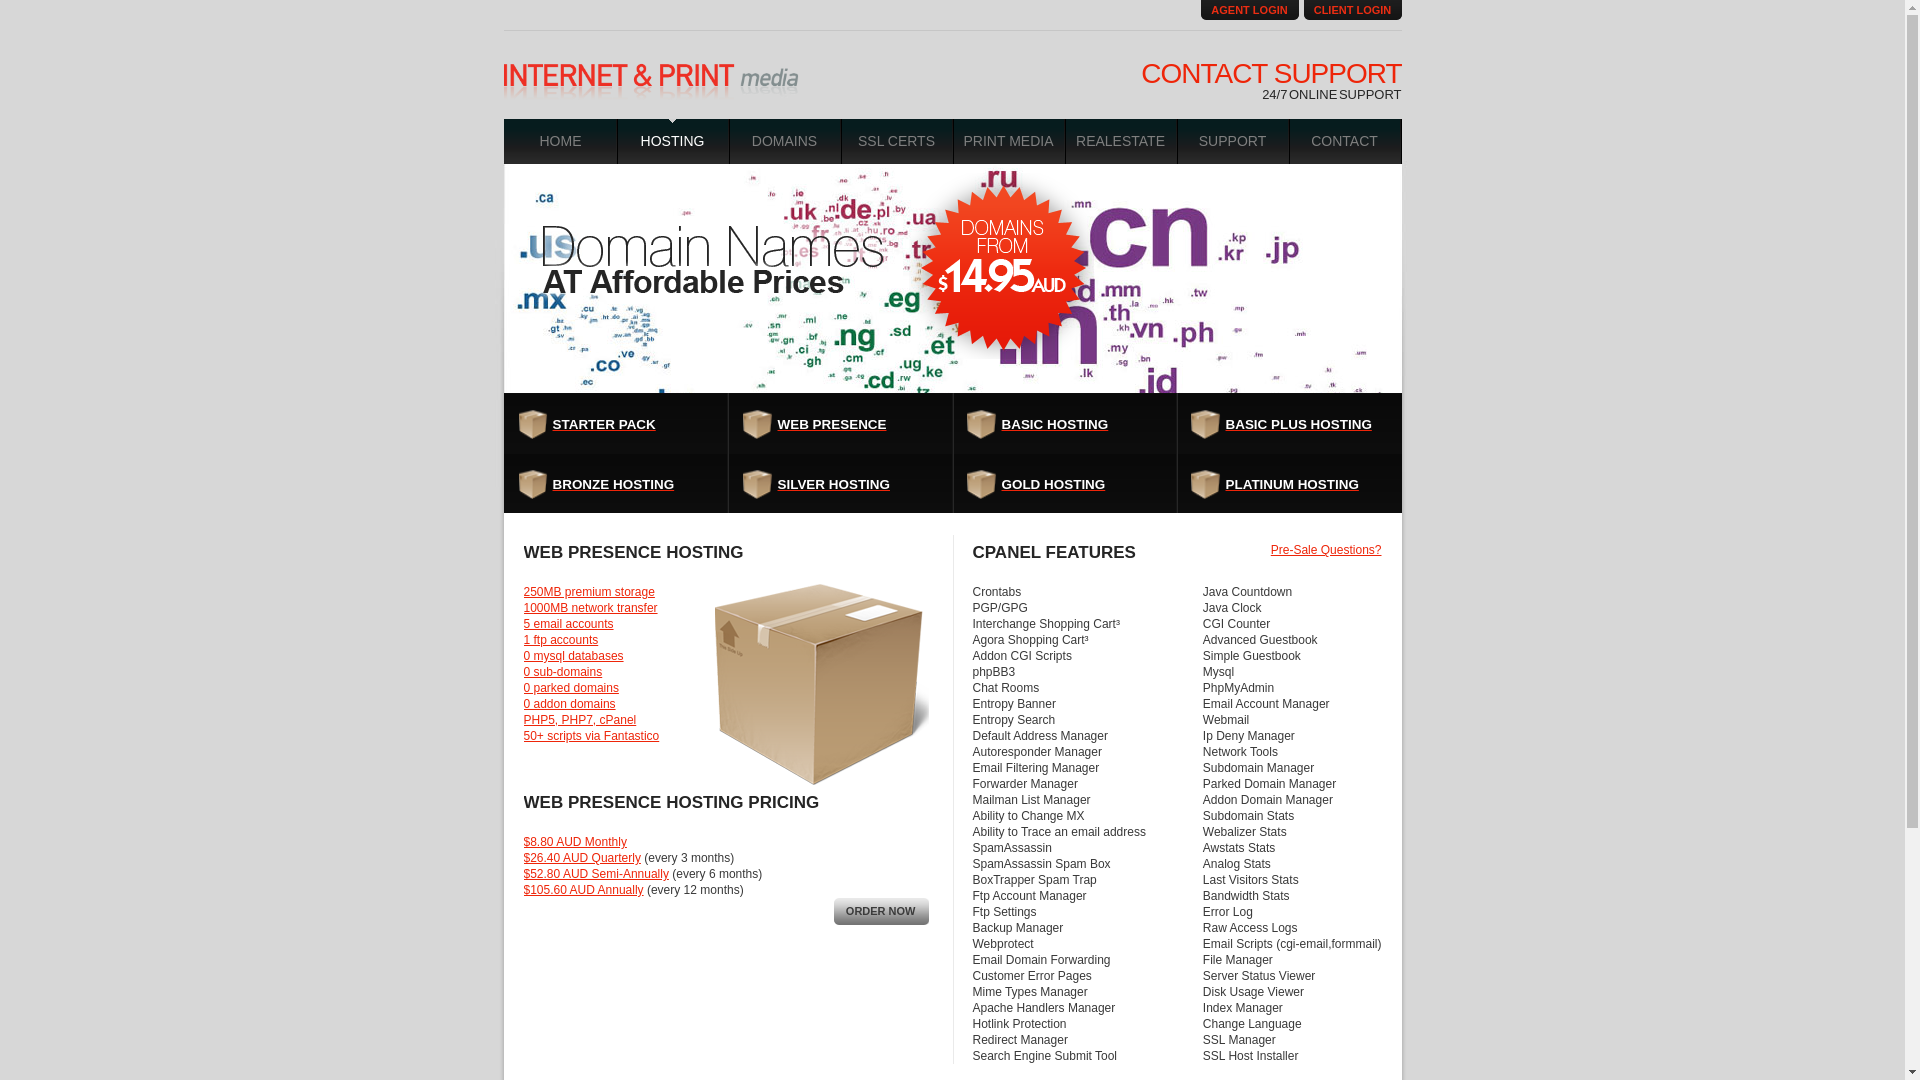 This screenshot has width=1920, height=1080. What do you see at coordinates (882, 912) in the screenshot?
I see `ORDER NOW` at bounding box center [882, 912].